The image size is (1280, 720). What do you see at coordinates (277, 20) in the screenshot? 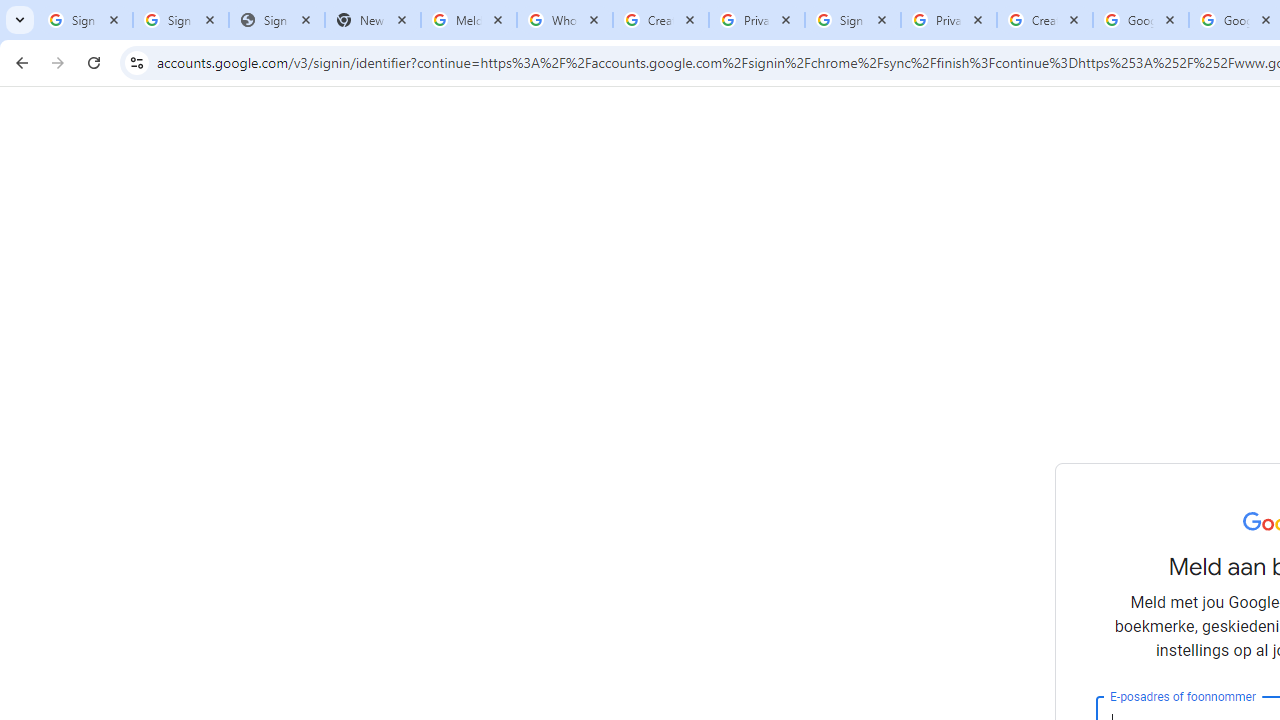
I see `Sign In - USA TODAY` at bounding box center [277, 20].